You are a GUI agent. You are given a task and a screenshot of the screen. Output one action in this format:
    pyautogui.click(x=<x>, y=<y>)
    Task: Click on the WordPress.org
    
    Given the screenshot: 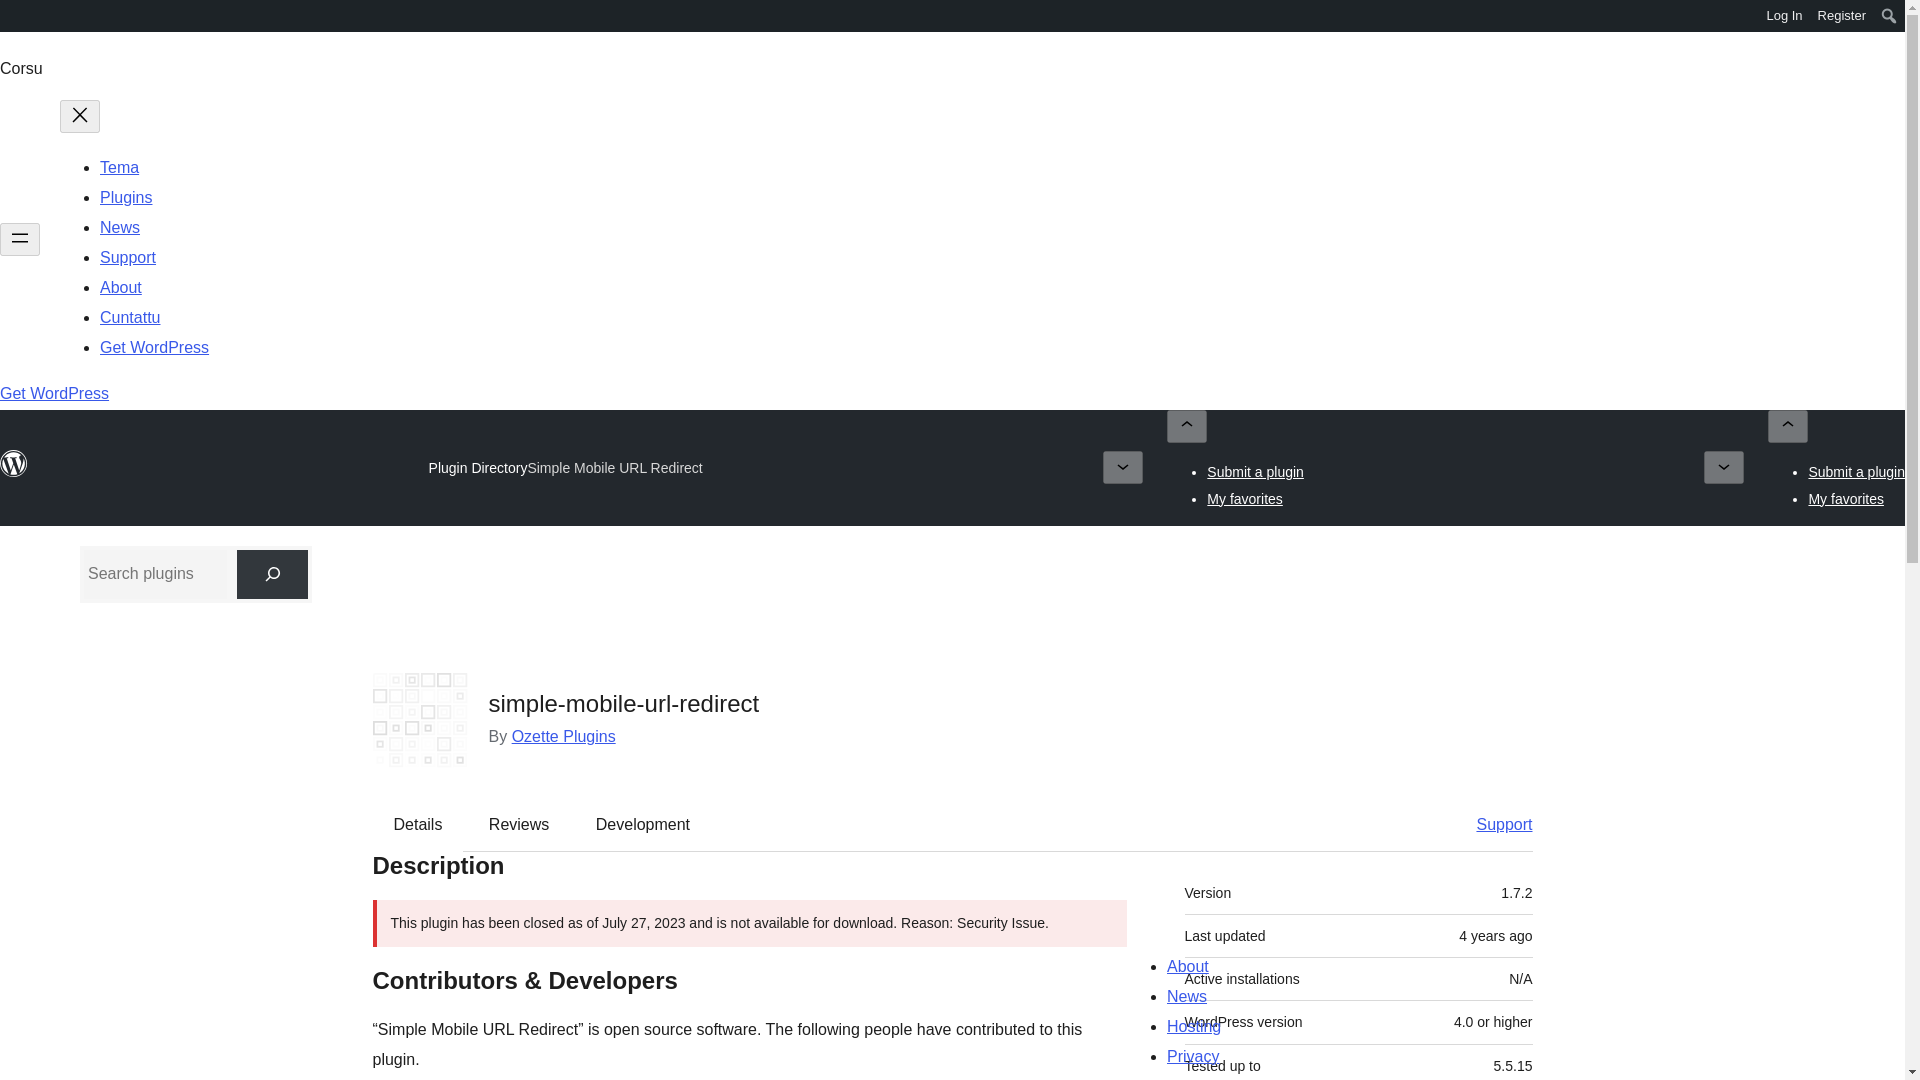 What is the action you would take?
    pyautogui.click(x=14, y=472)
    